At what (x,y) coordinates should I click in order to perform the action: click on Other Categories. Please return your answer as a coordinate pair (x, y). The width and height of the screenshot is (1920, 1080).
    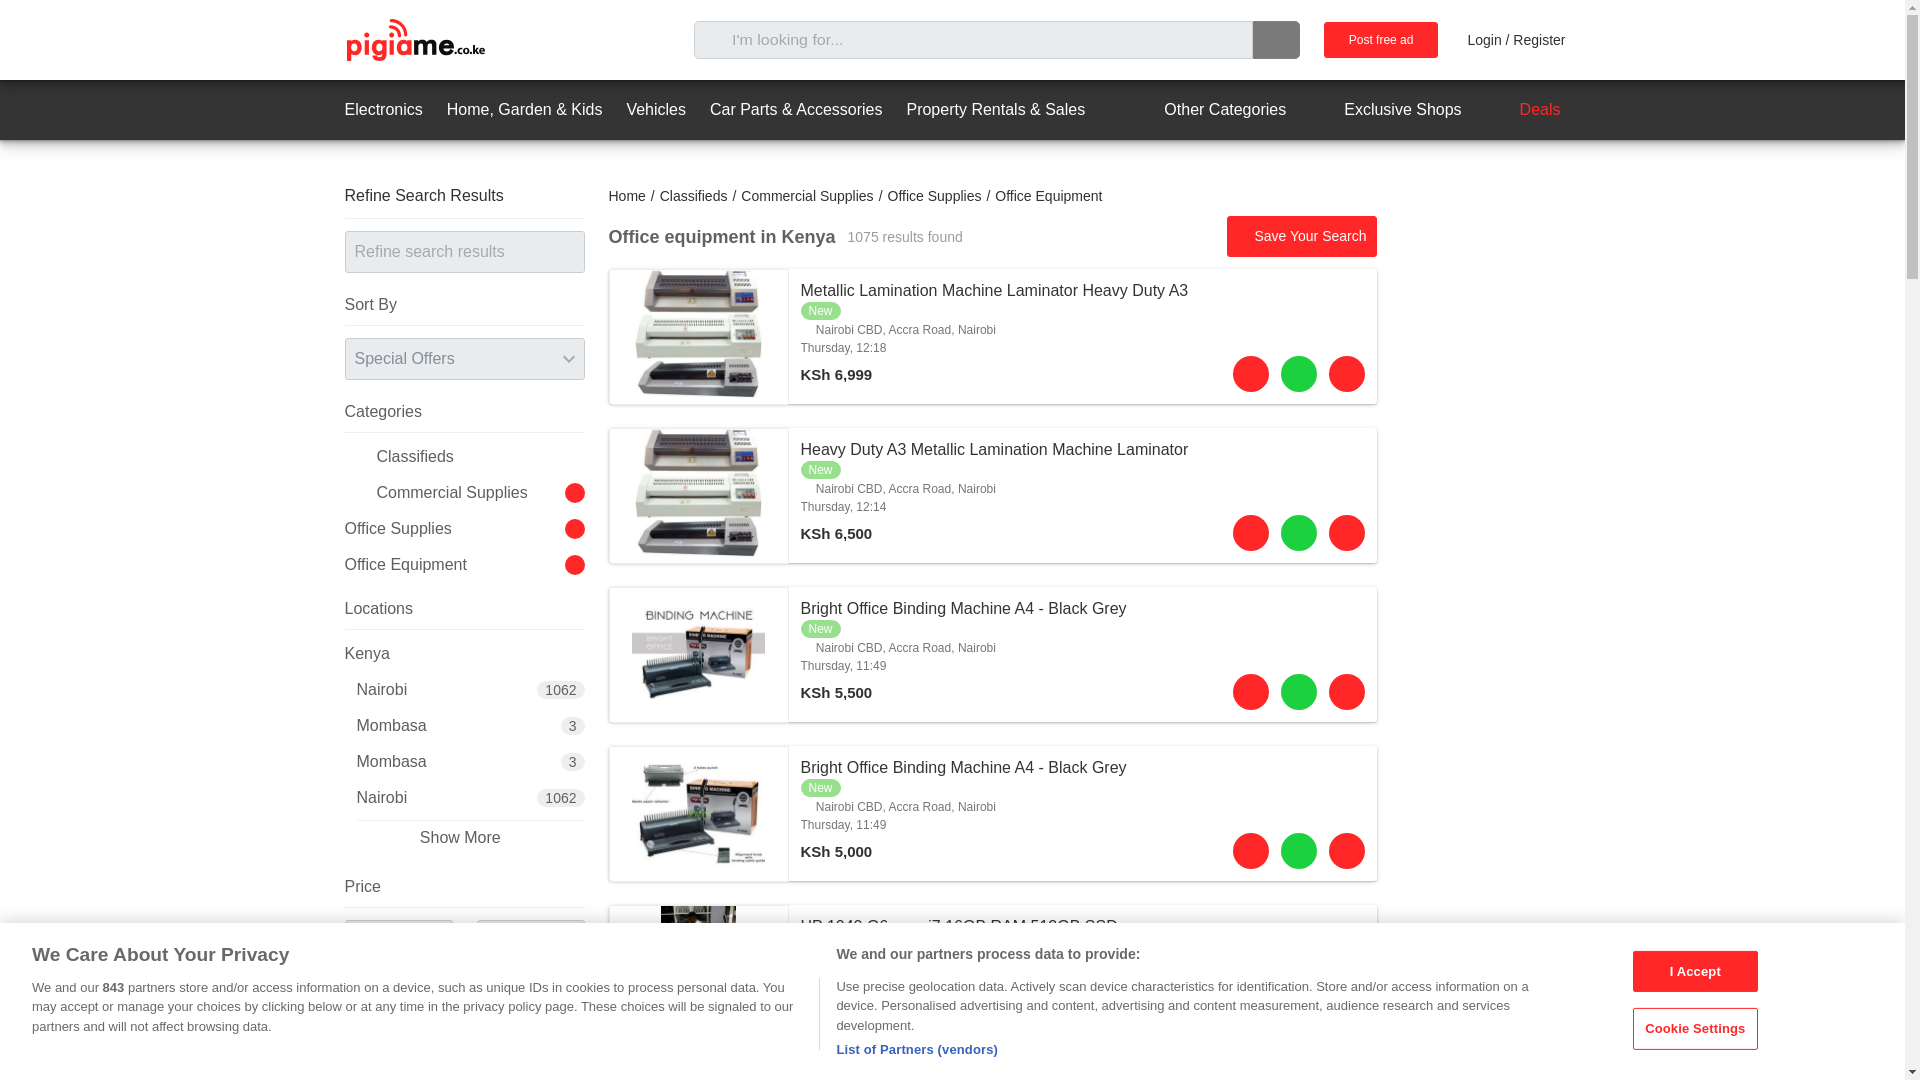
    Looking at the image, I should click on (1207, 110).